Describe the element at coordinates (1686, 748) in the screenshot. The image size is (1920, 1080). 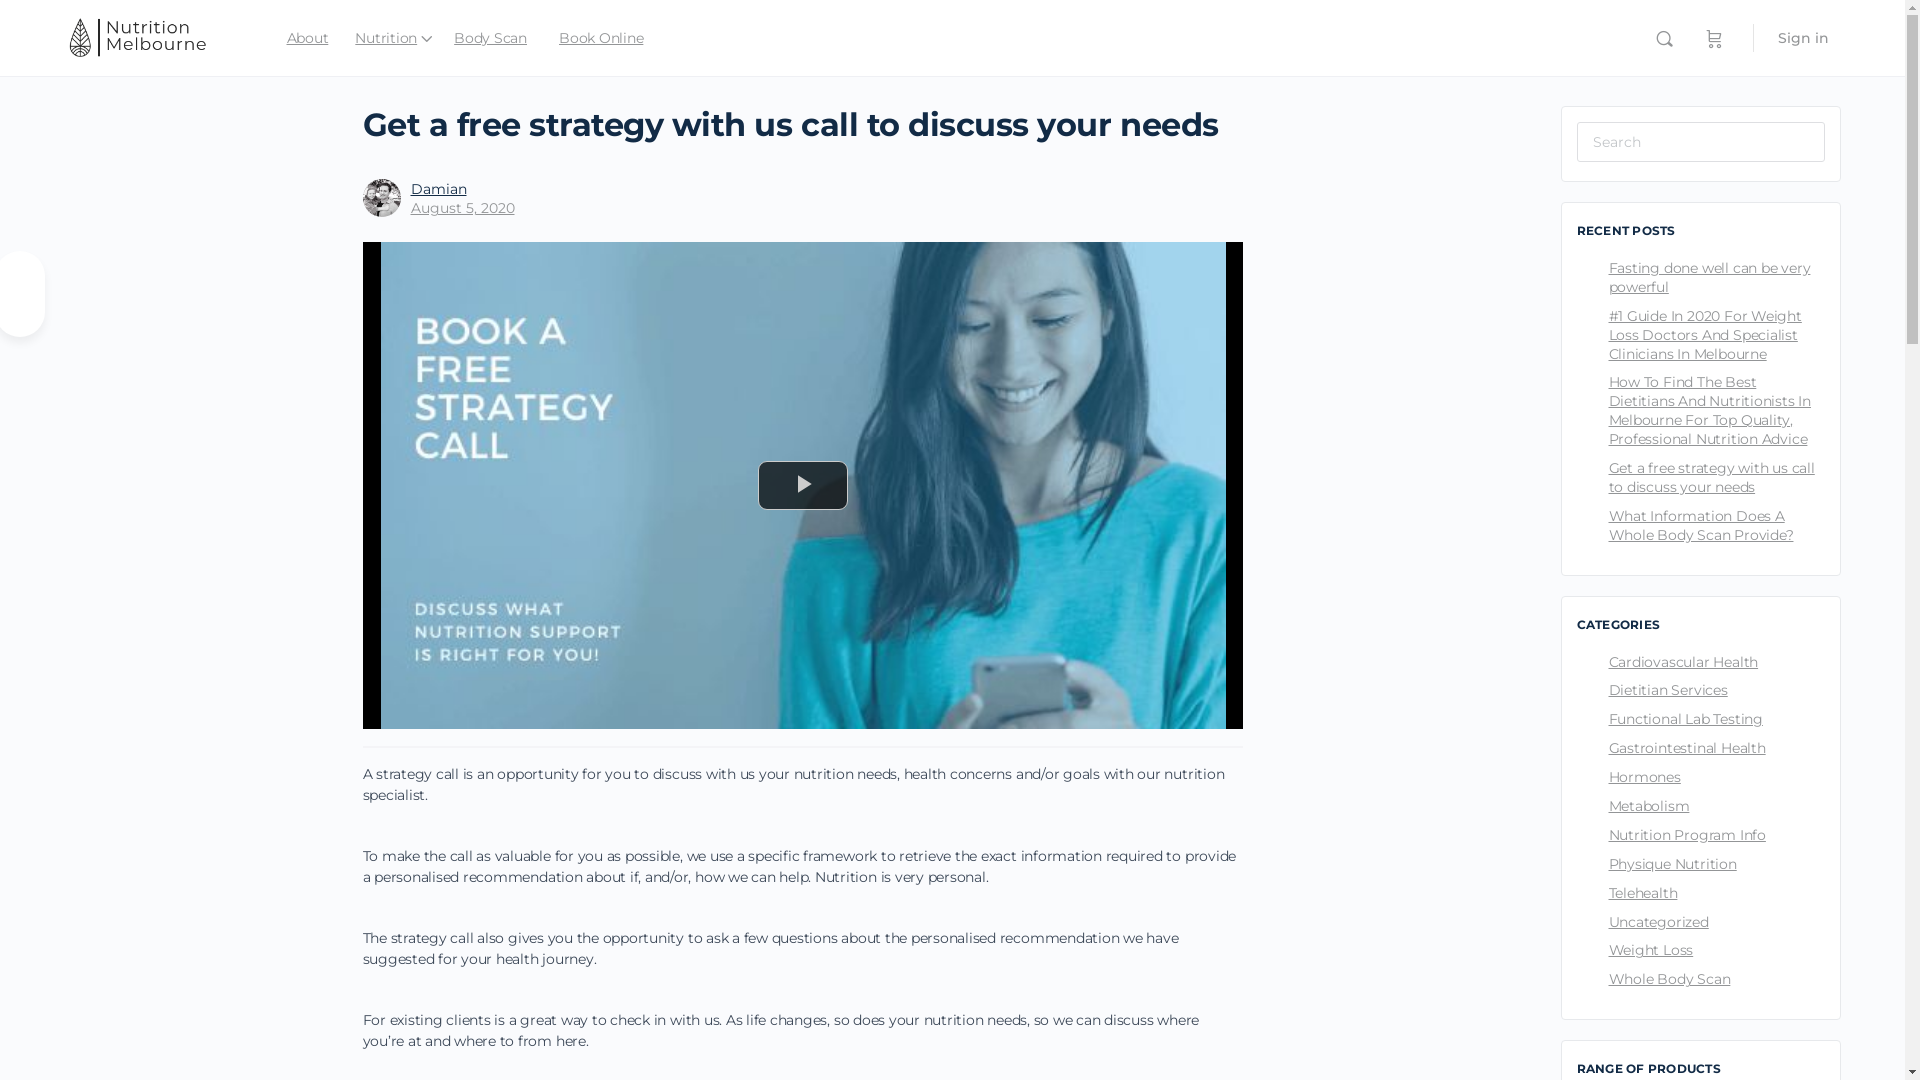
I see `Gastrointestinal Health` at that location.